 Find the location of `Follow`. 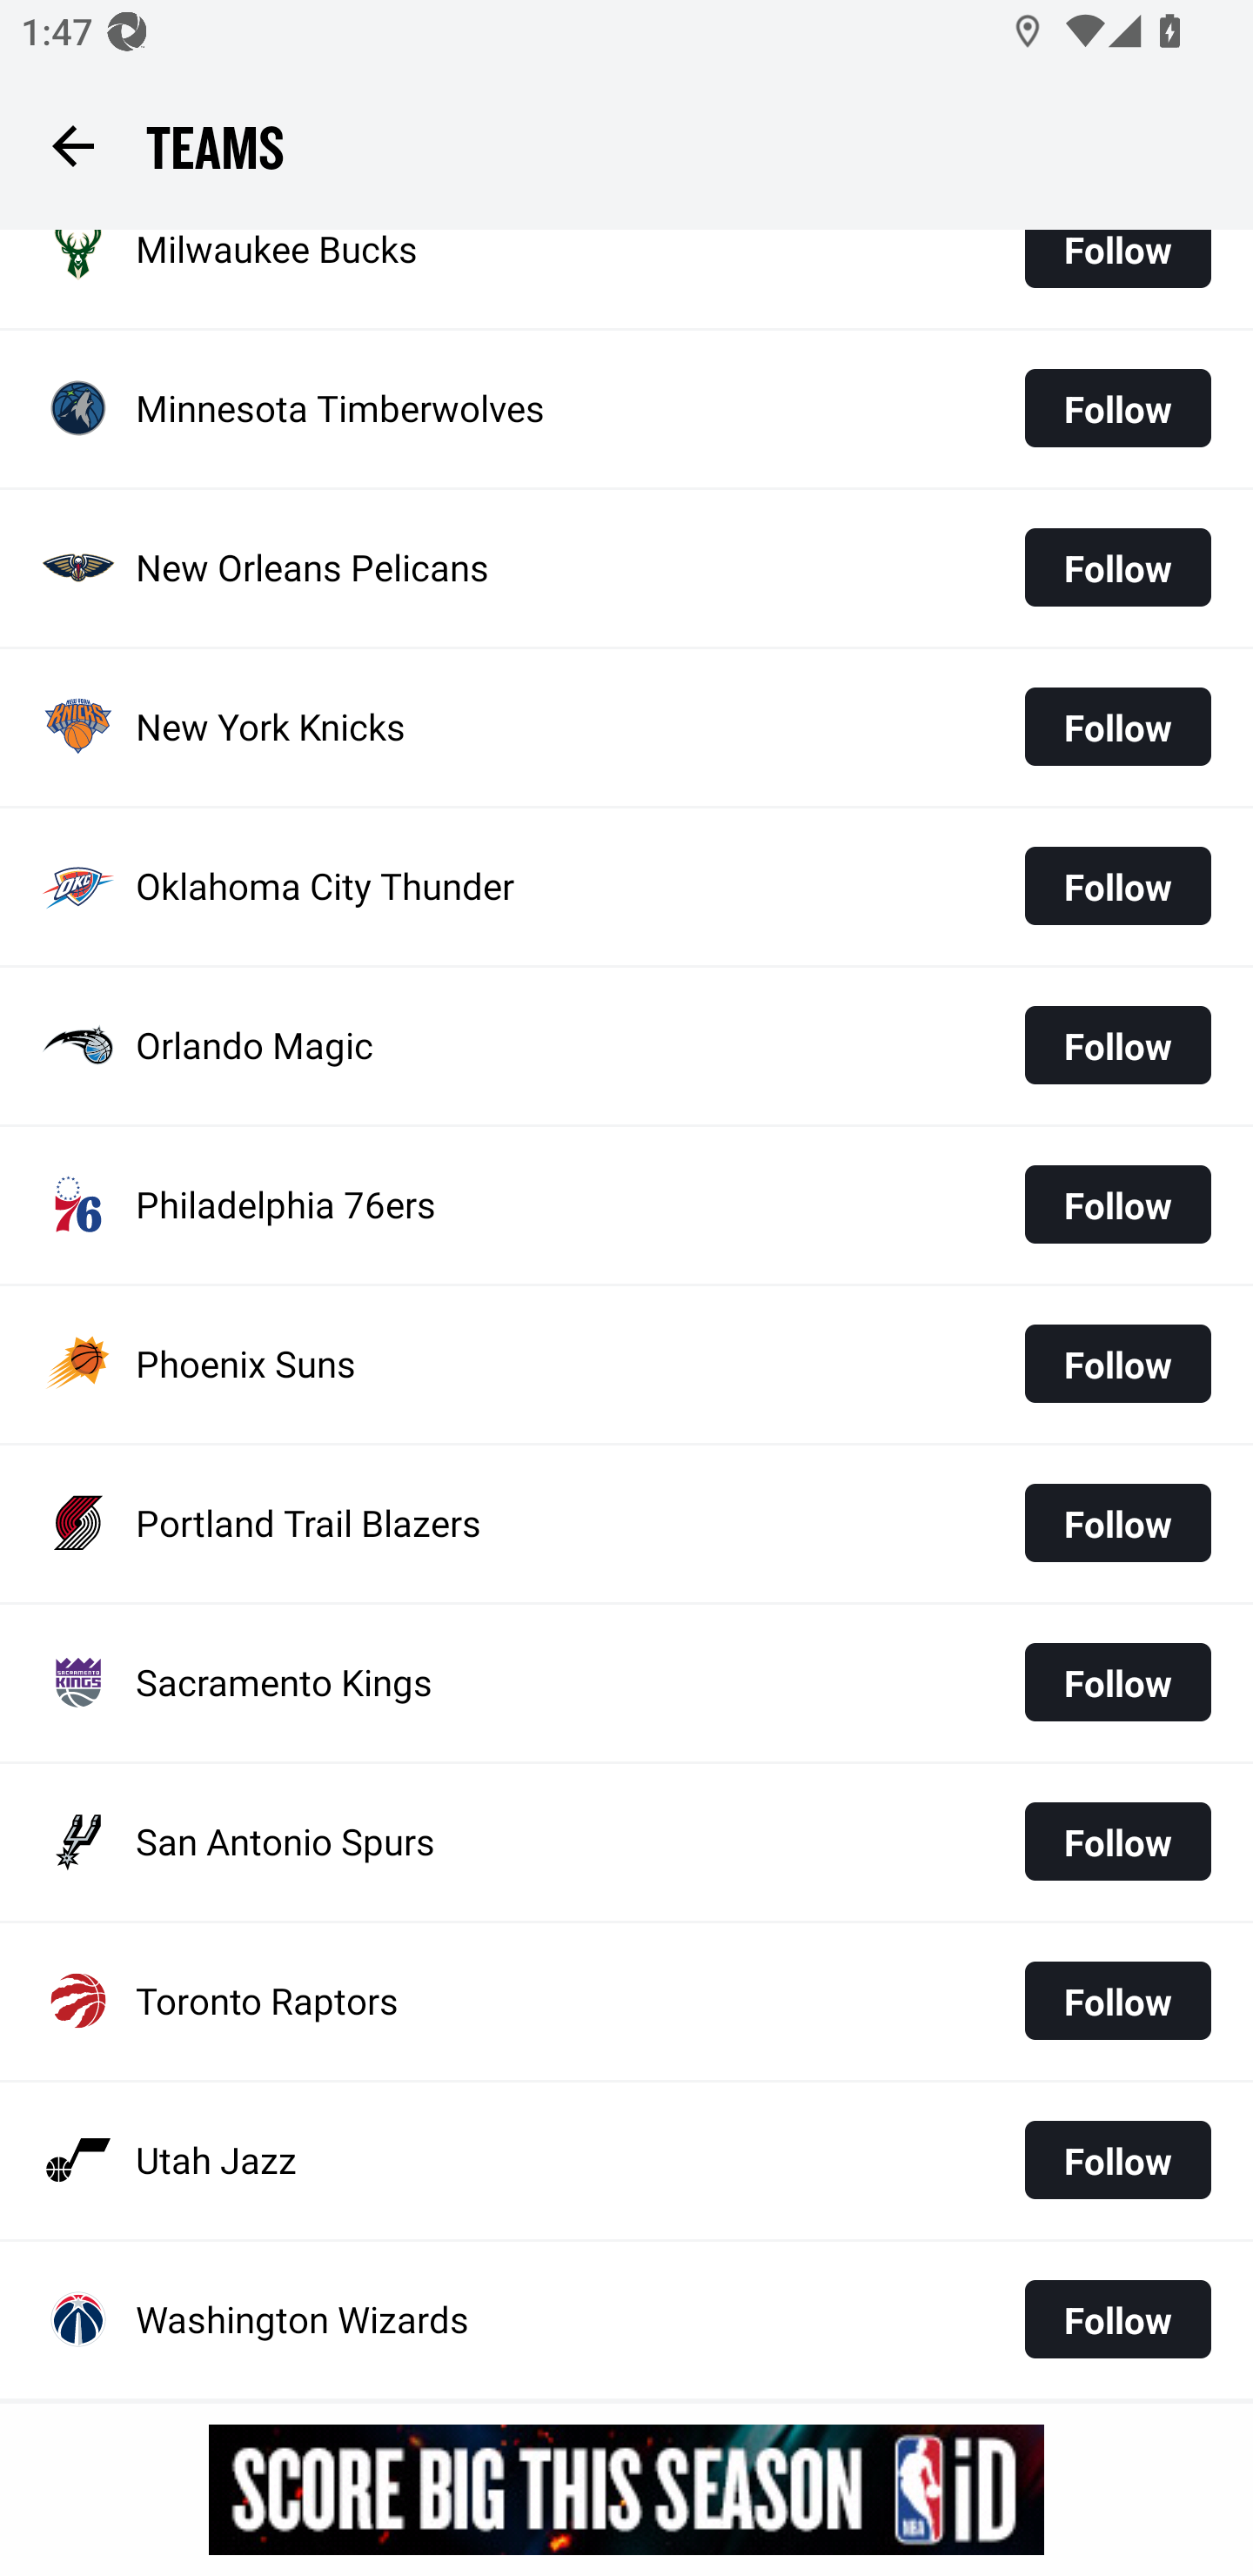

Follow is located at coordinates (1117, 1841).